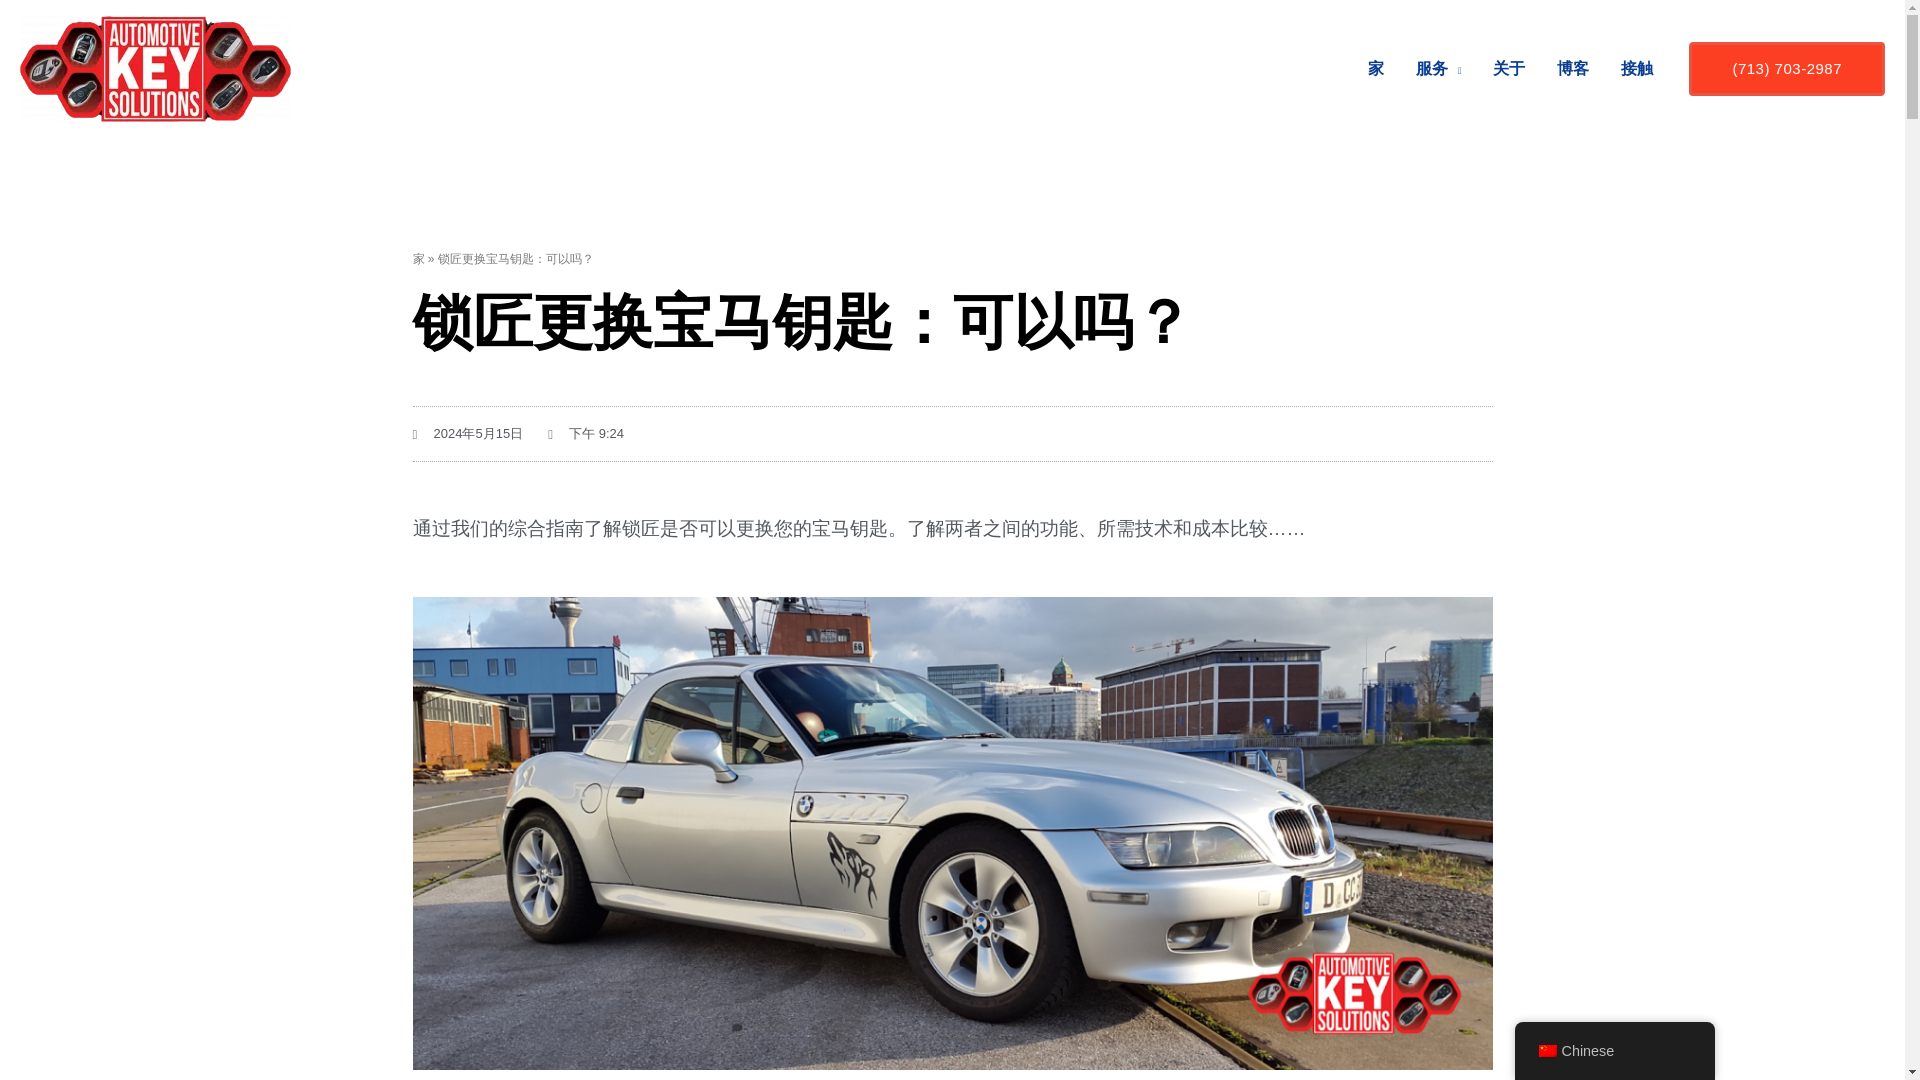 The image size is (1920, 1080). What do you see at coordinates (1546, 1051) in the screenshot?
I see `Chinese` at bounding box center [1546, 1051].